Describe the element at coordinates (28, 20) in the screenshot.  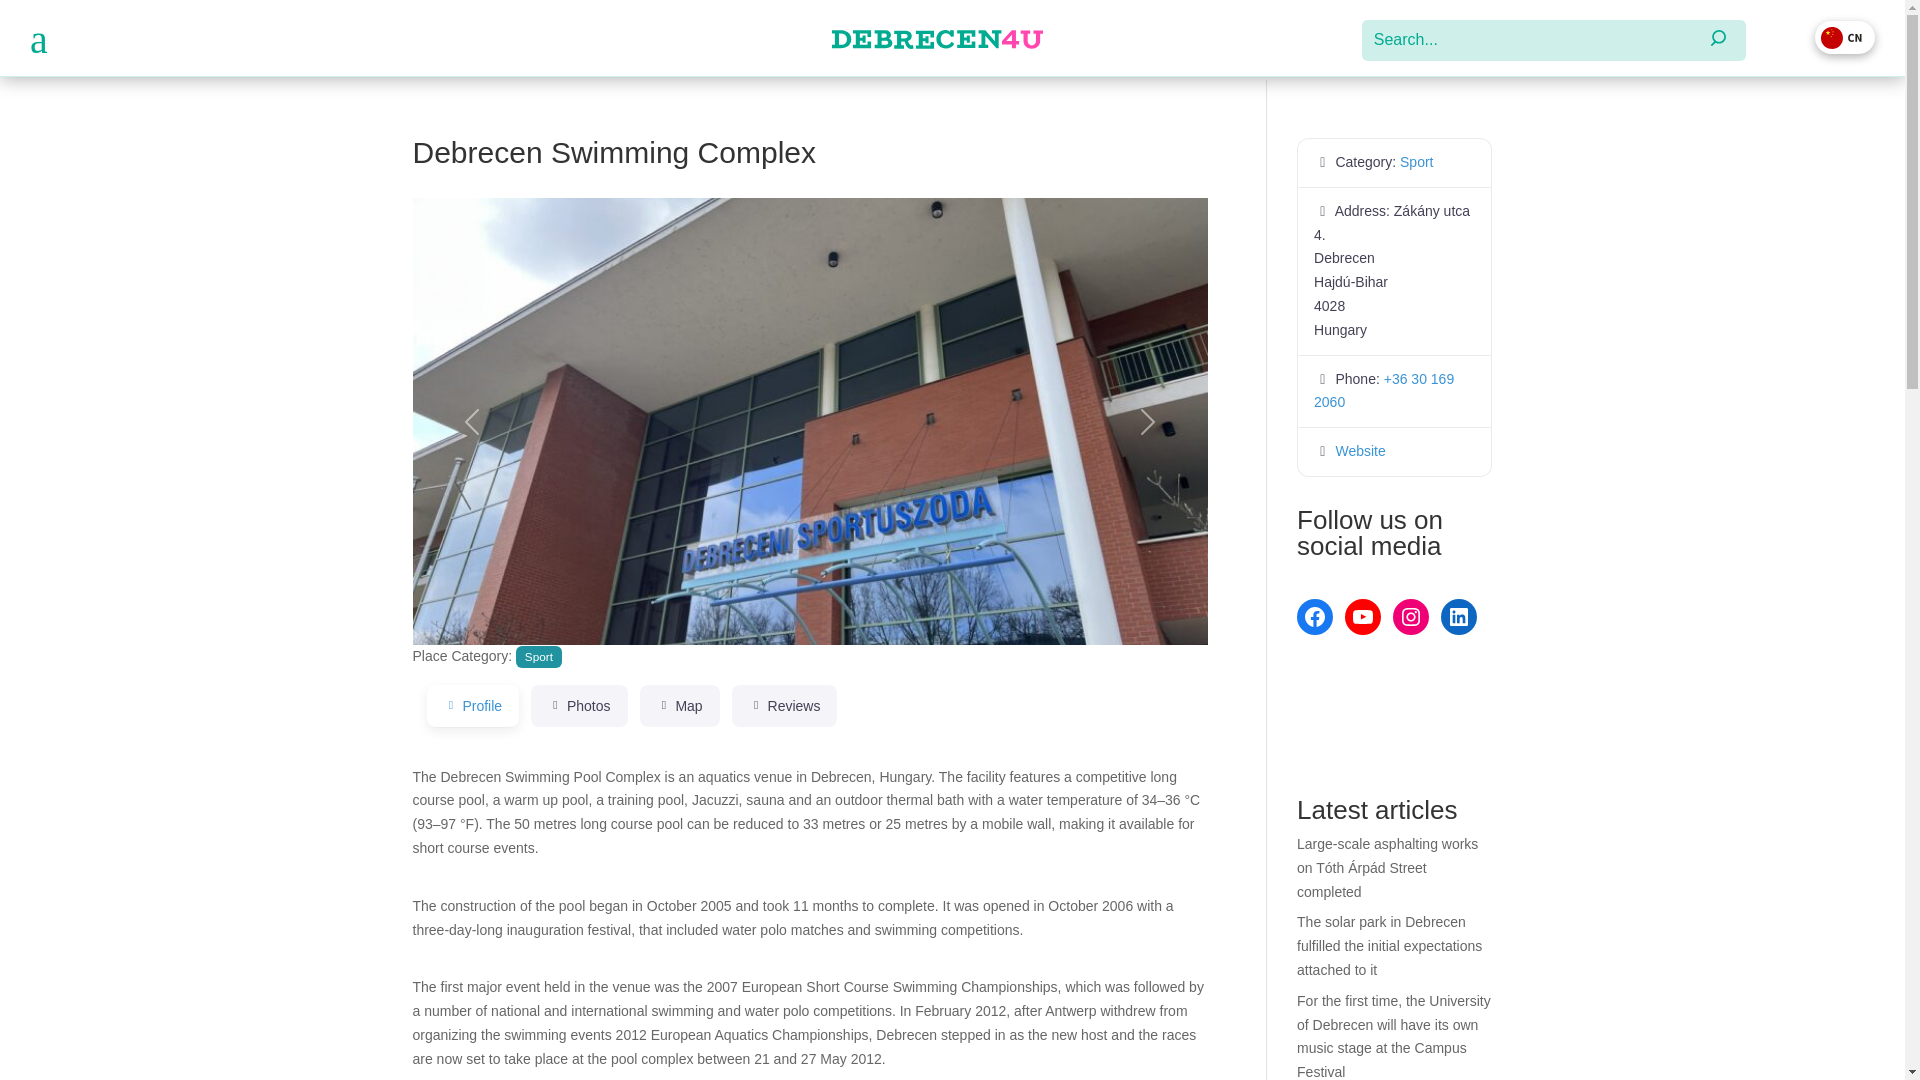
I see `Search` at that location.